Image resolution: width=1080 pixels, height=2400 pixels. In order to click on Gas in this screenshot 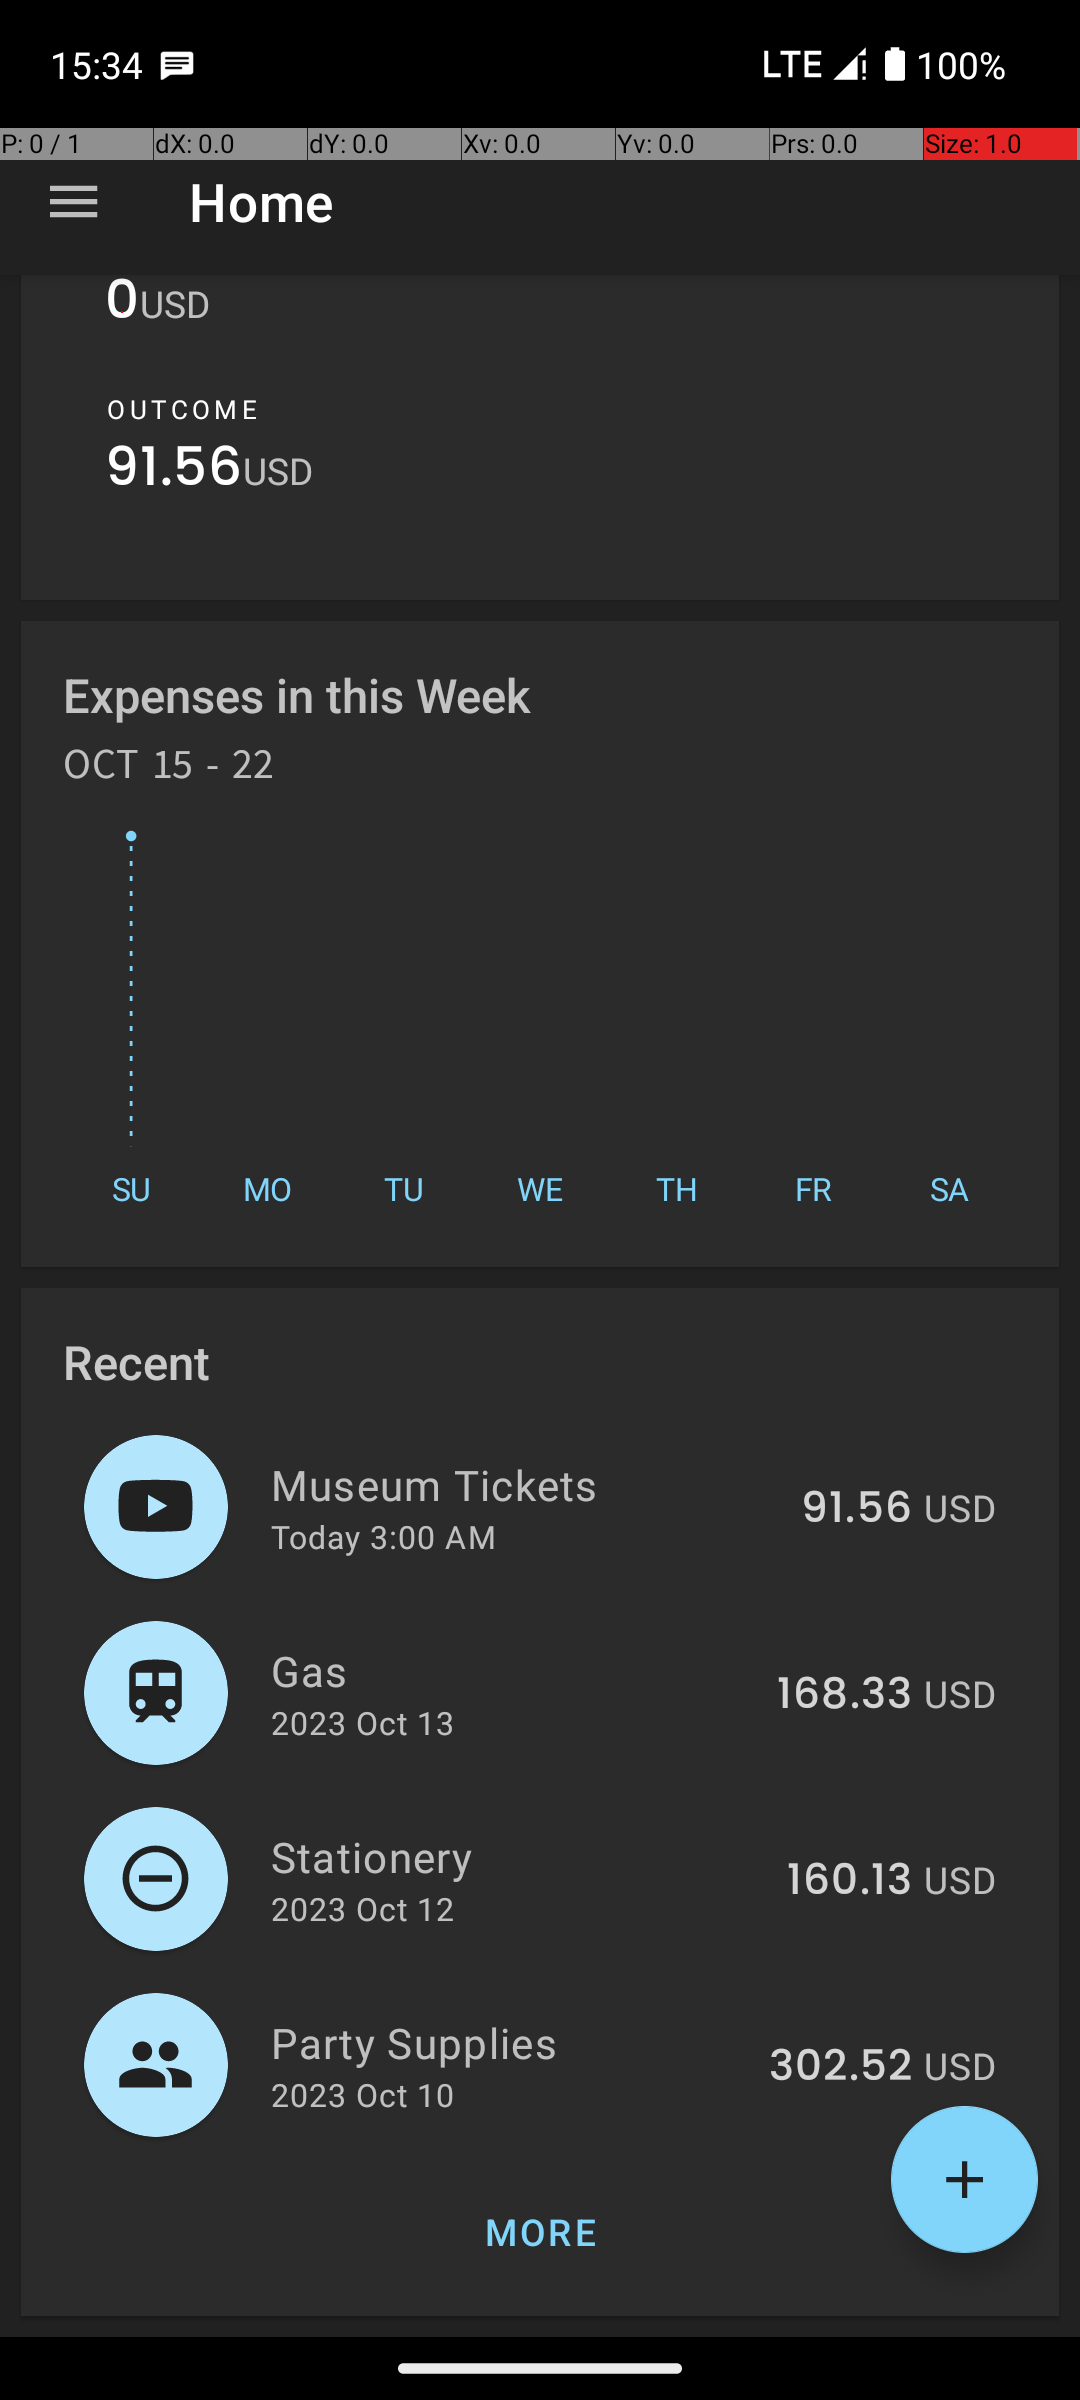, I will do `click(512, 1670)`.